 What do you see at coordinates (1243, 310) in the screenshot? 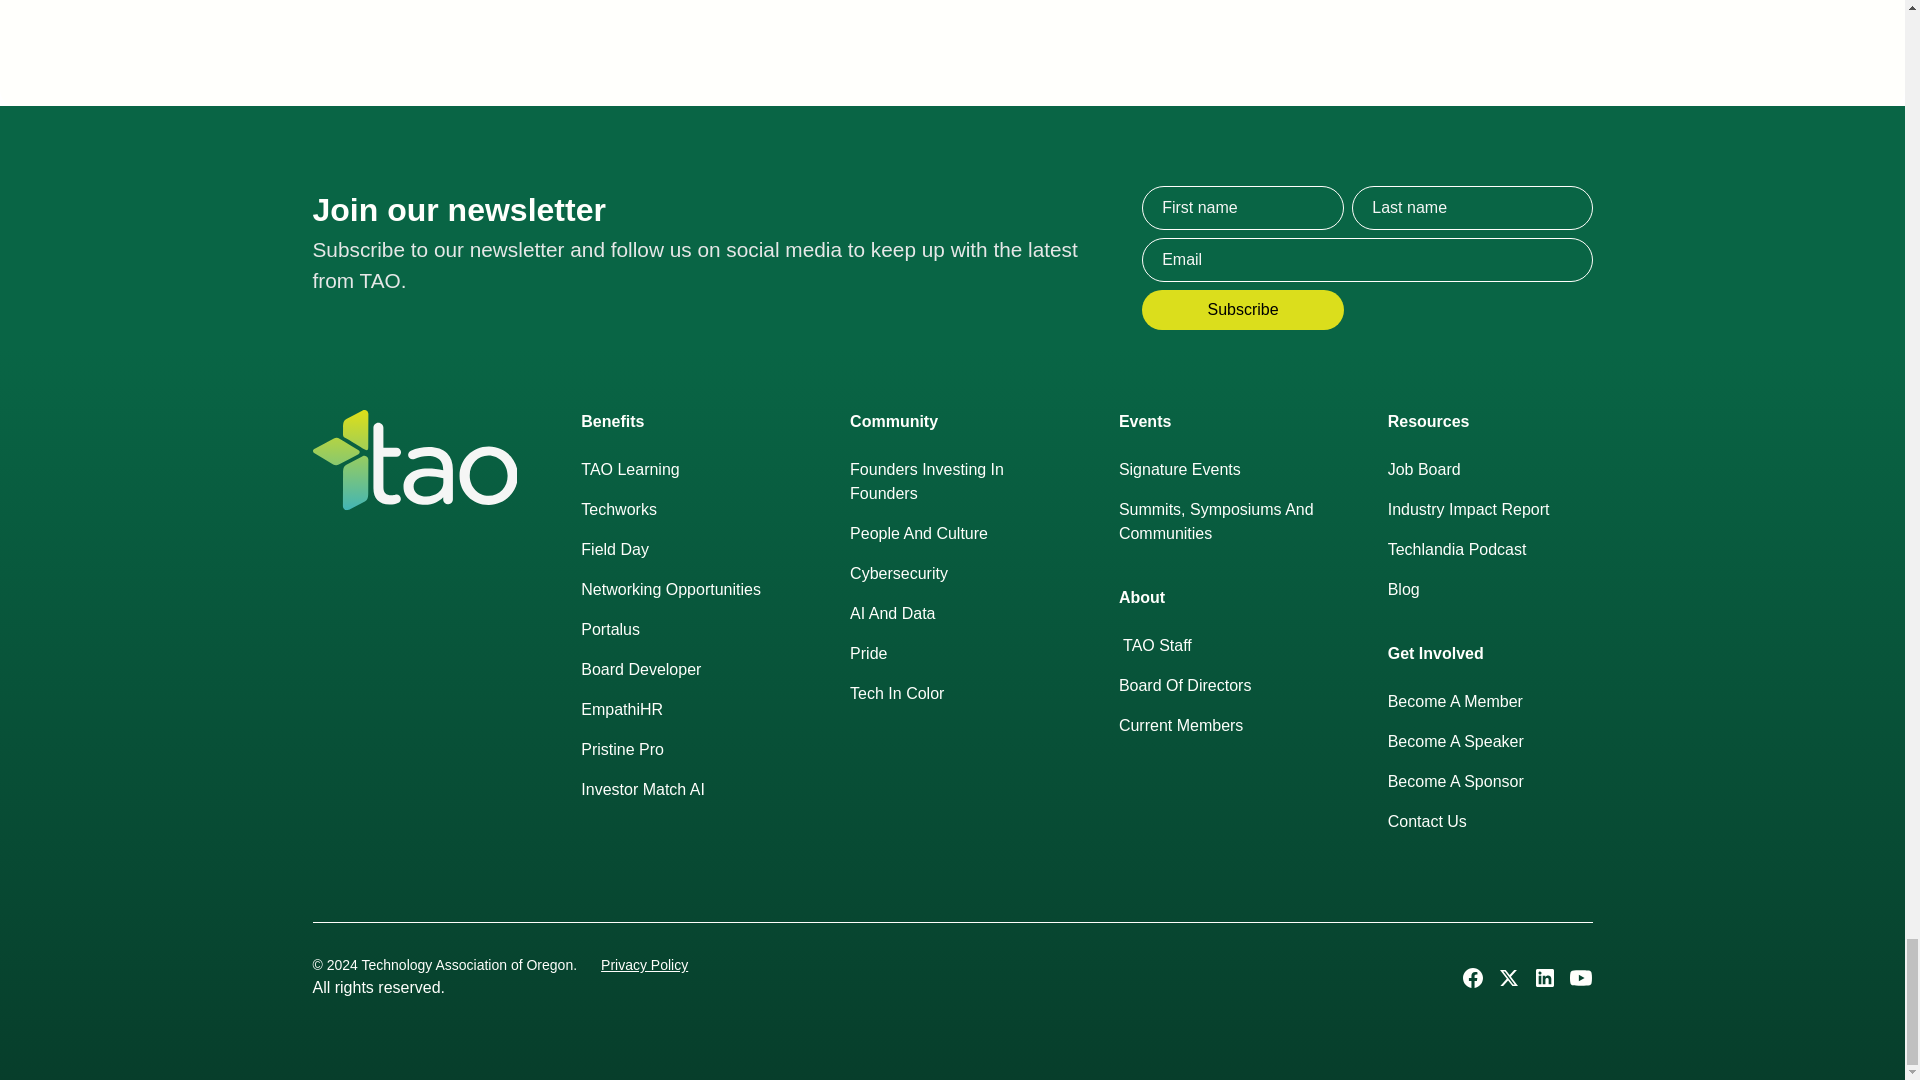
I see `Subscribe` at bounding box center [1243, 310].